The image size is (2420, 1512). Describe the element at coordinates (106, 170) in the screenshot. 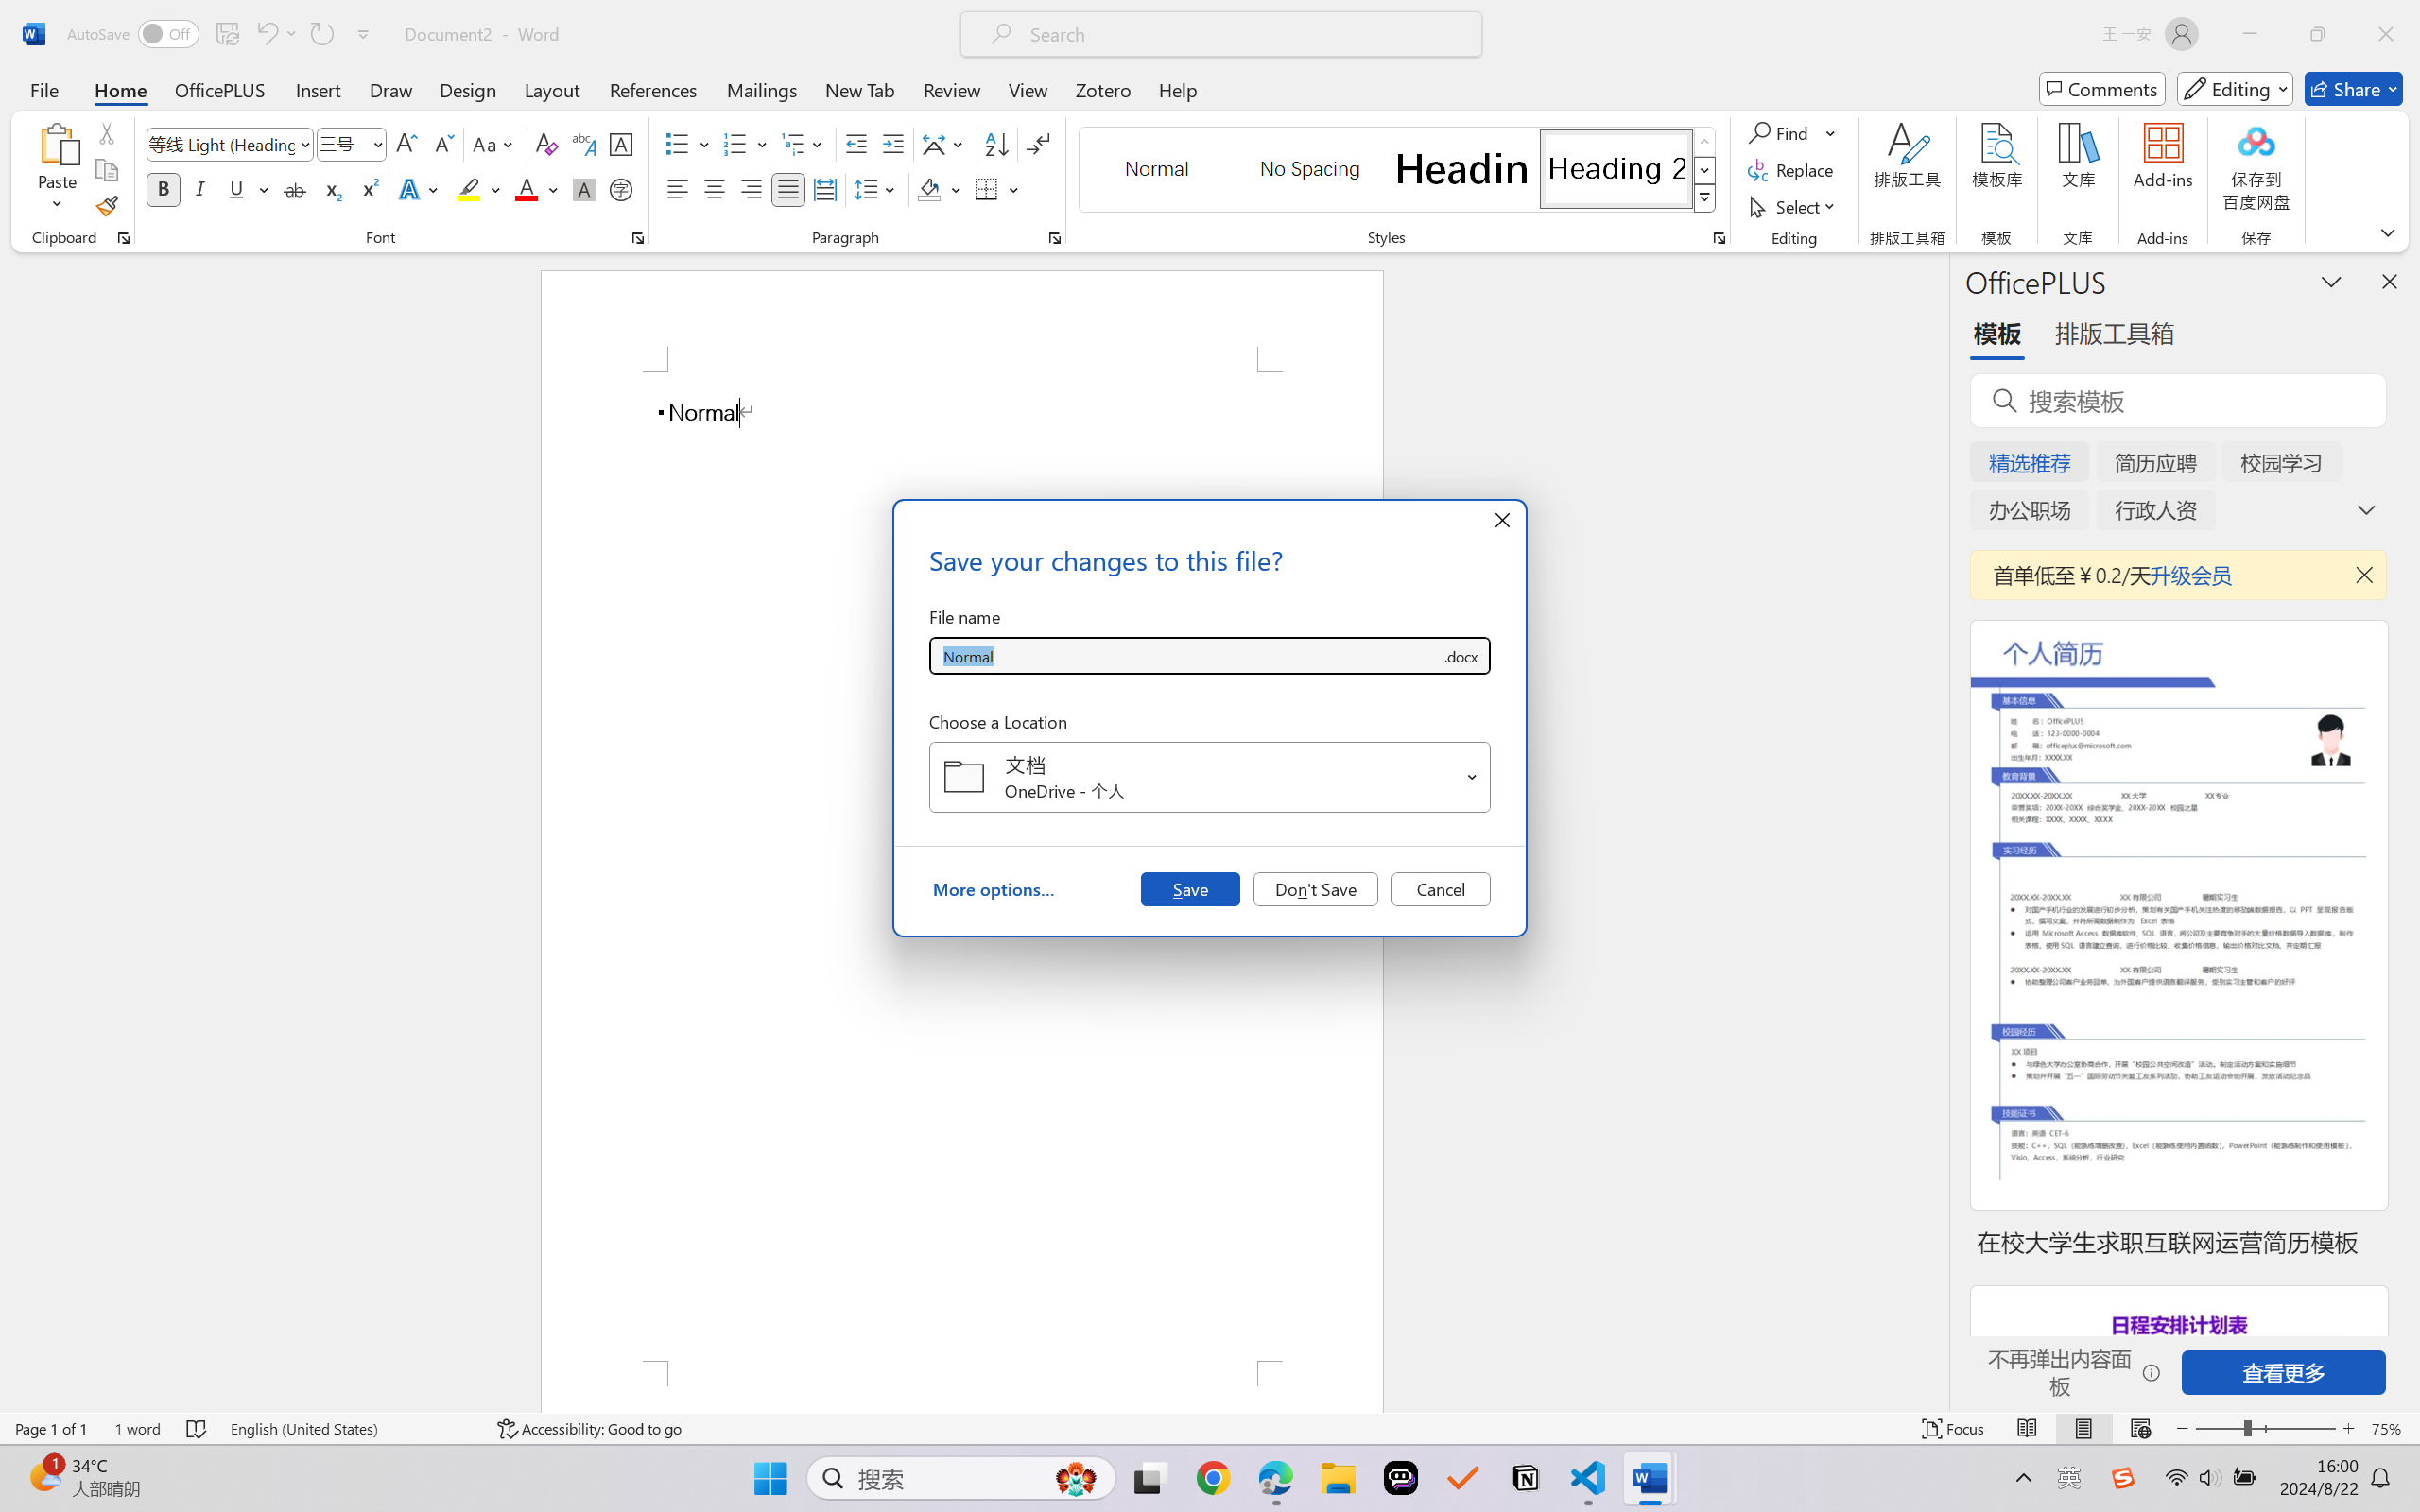

I see `Copy` at that location.